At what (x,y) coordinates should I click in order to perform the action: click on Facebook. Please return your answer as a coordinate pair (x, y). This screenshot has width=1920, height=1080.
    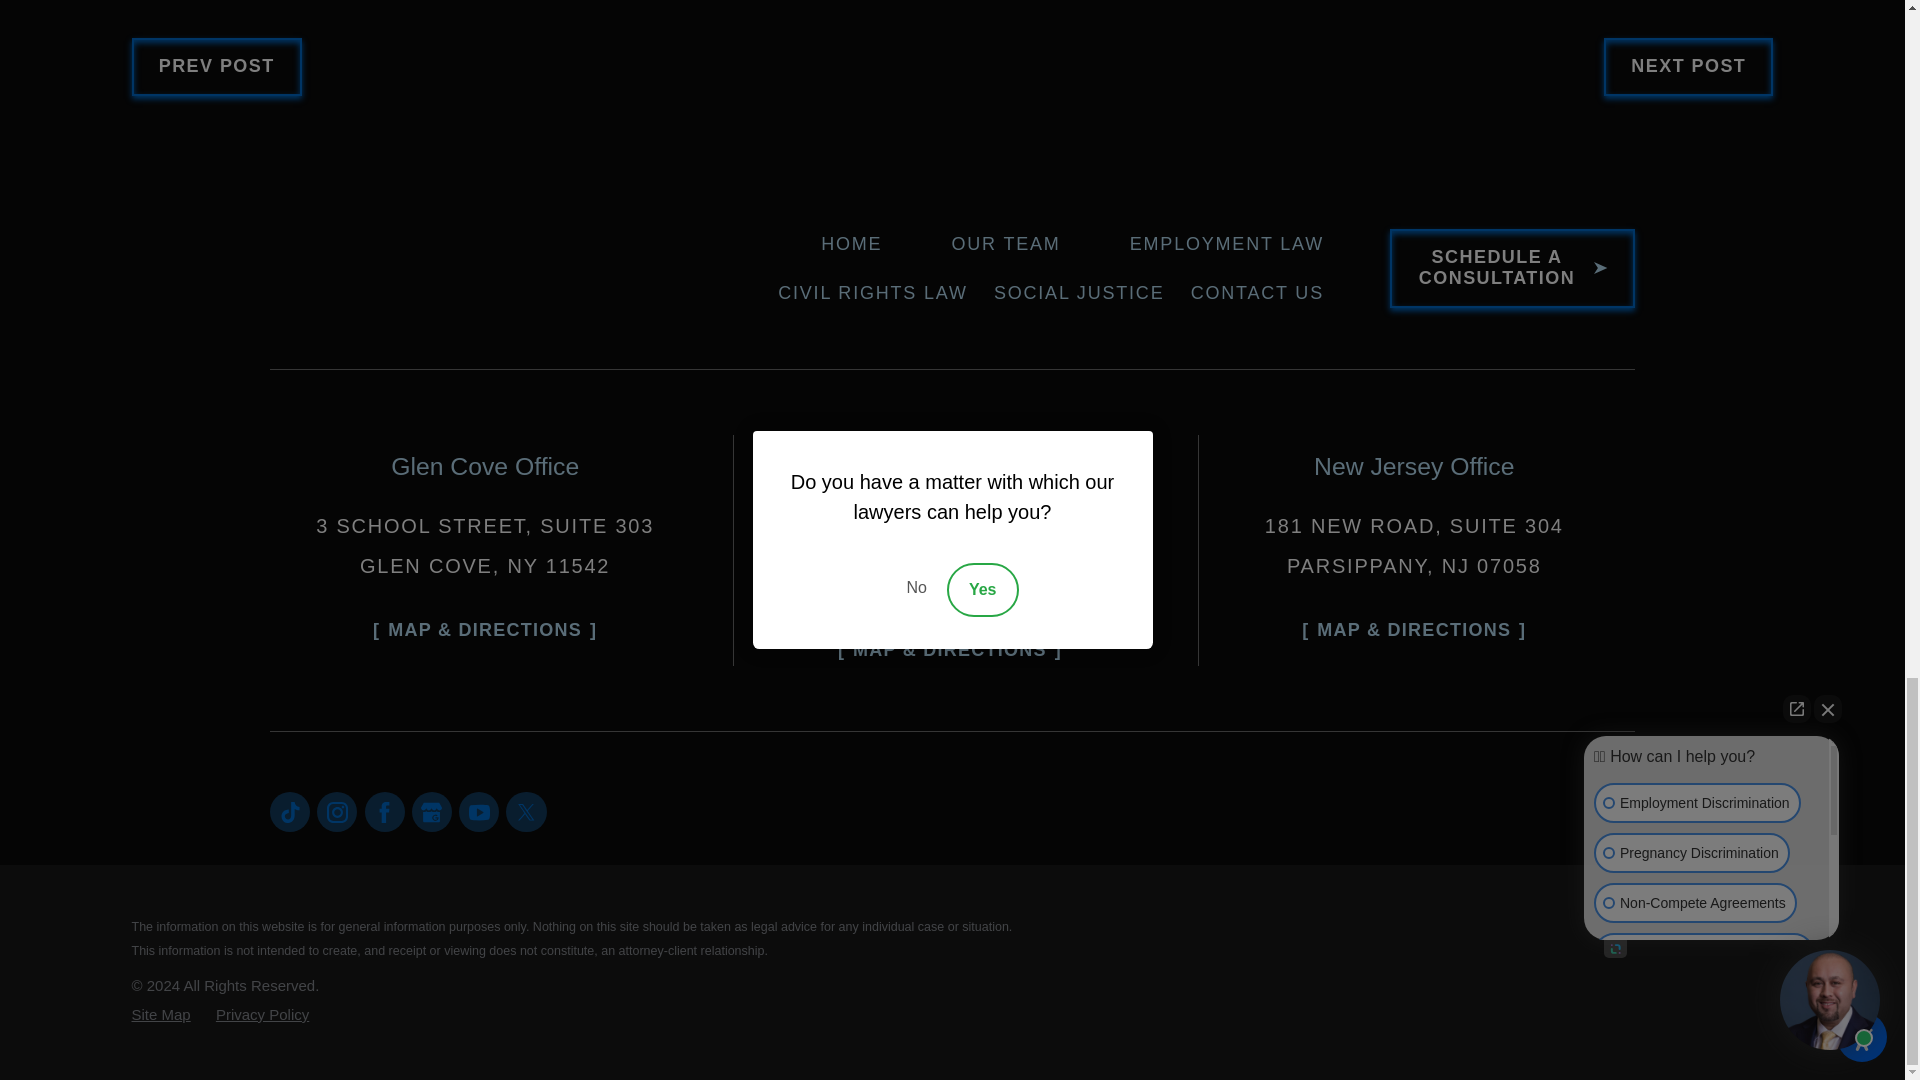
    Looking at the image, I should click on (384, 811).